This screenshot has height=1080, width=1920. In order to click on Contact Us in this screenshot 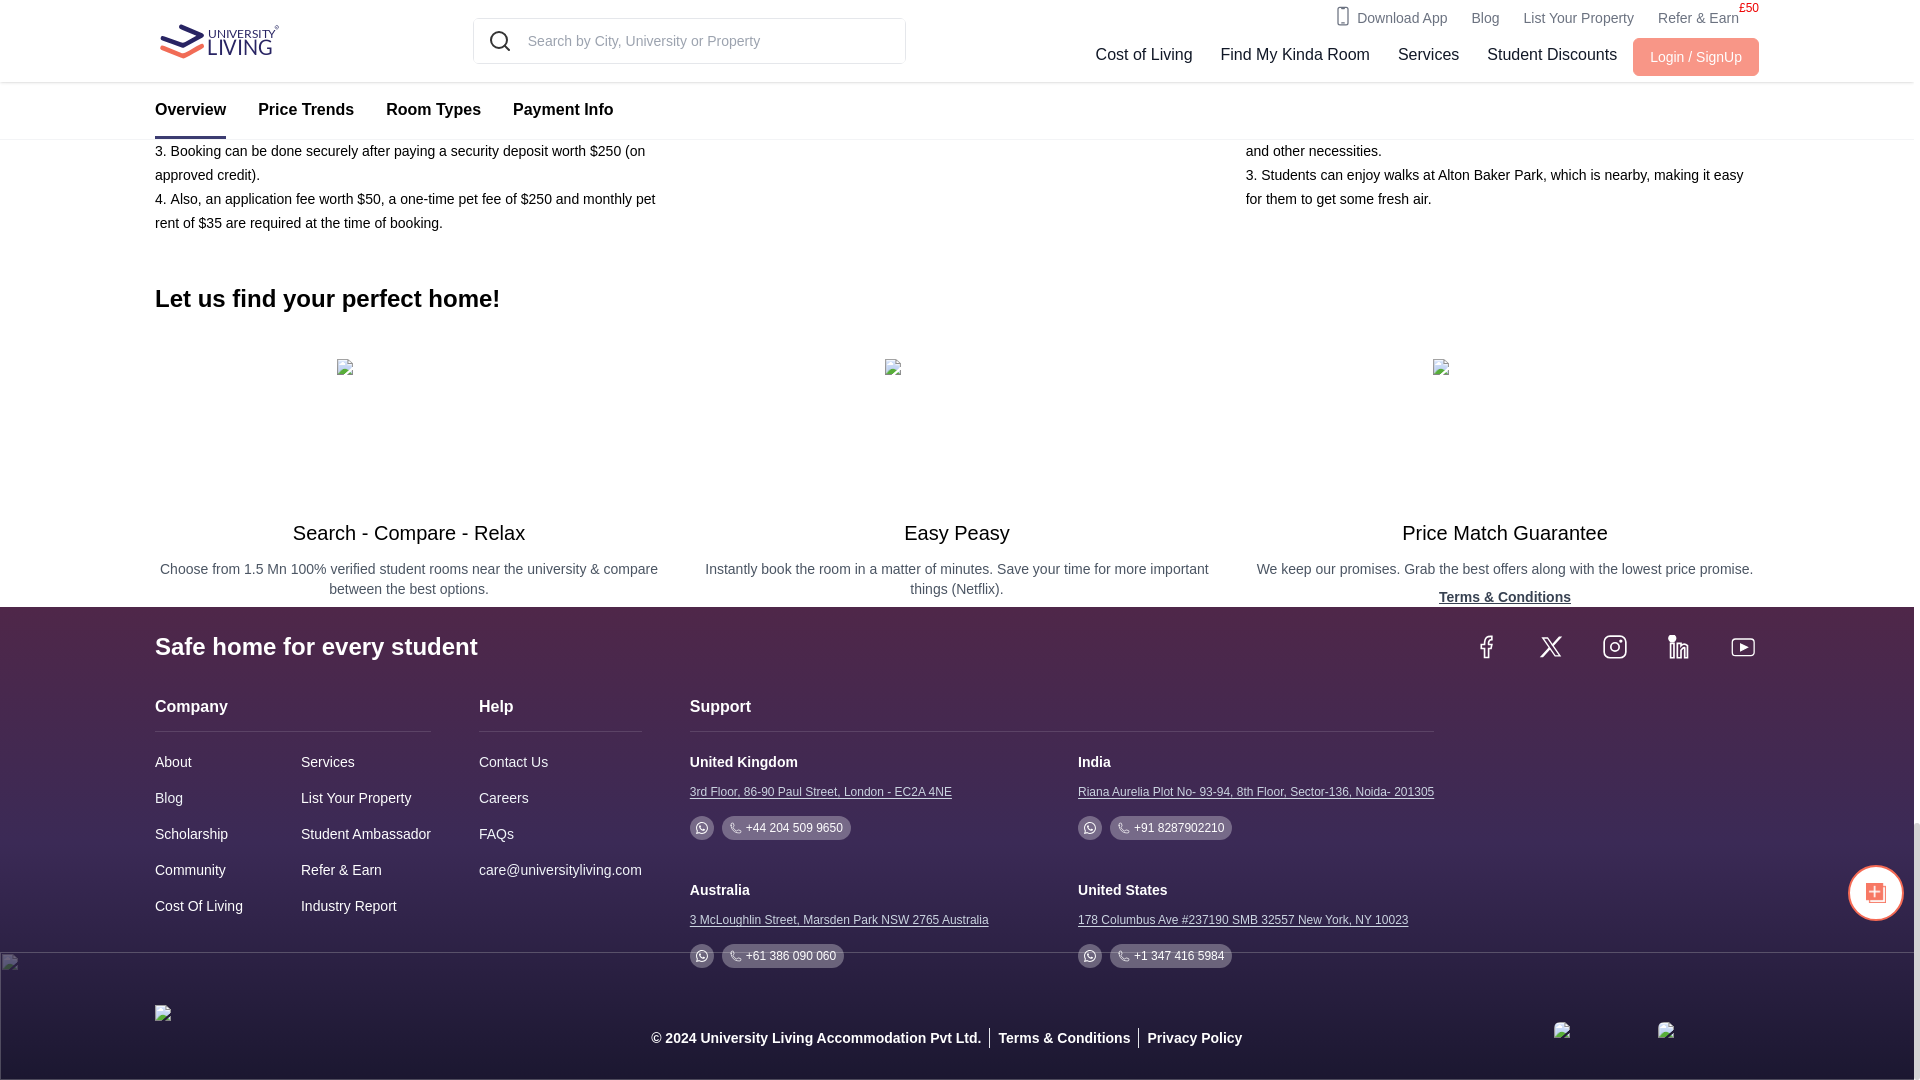, I will do `click(512, 762)`.